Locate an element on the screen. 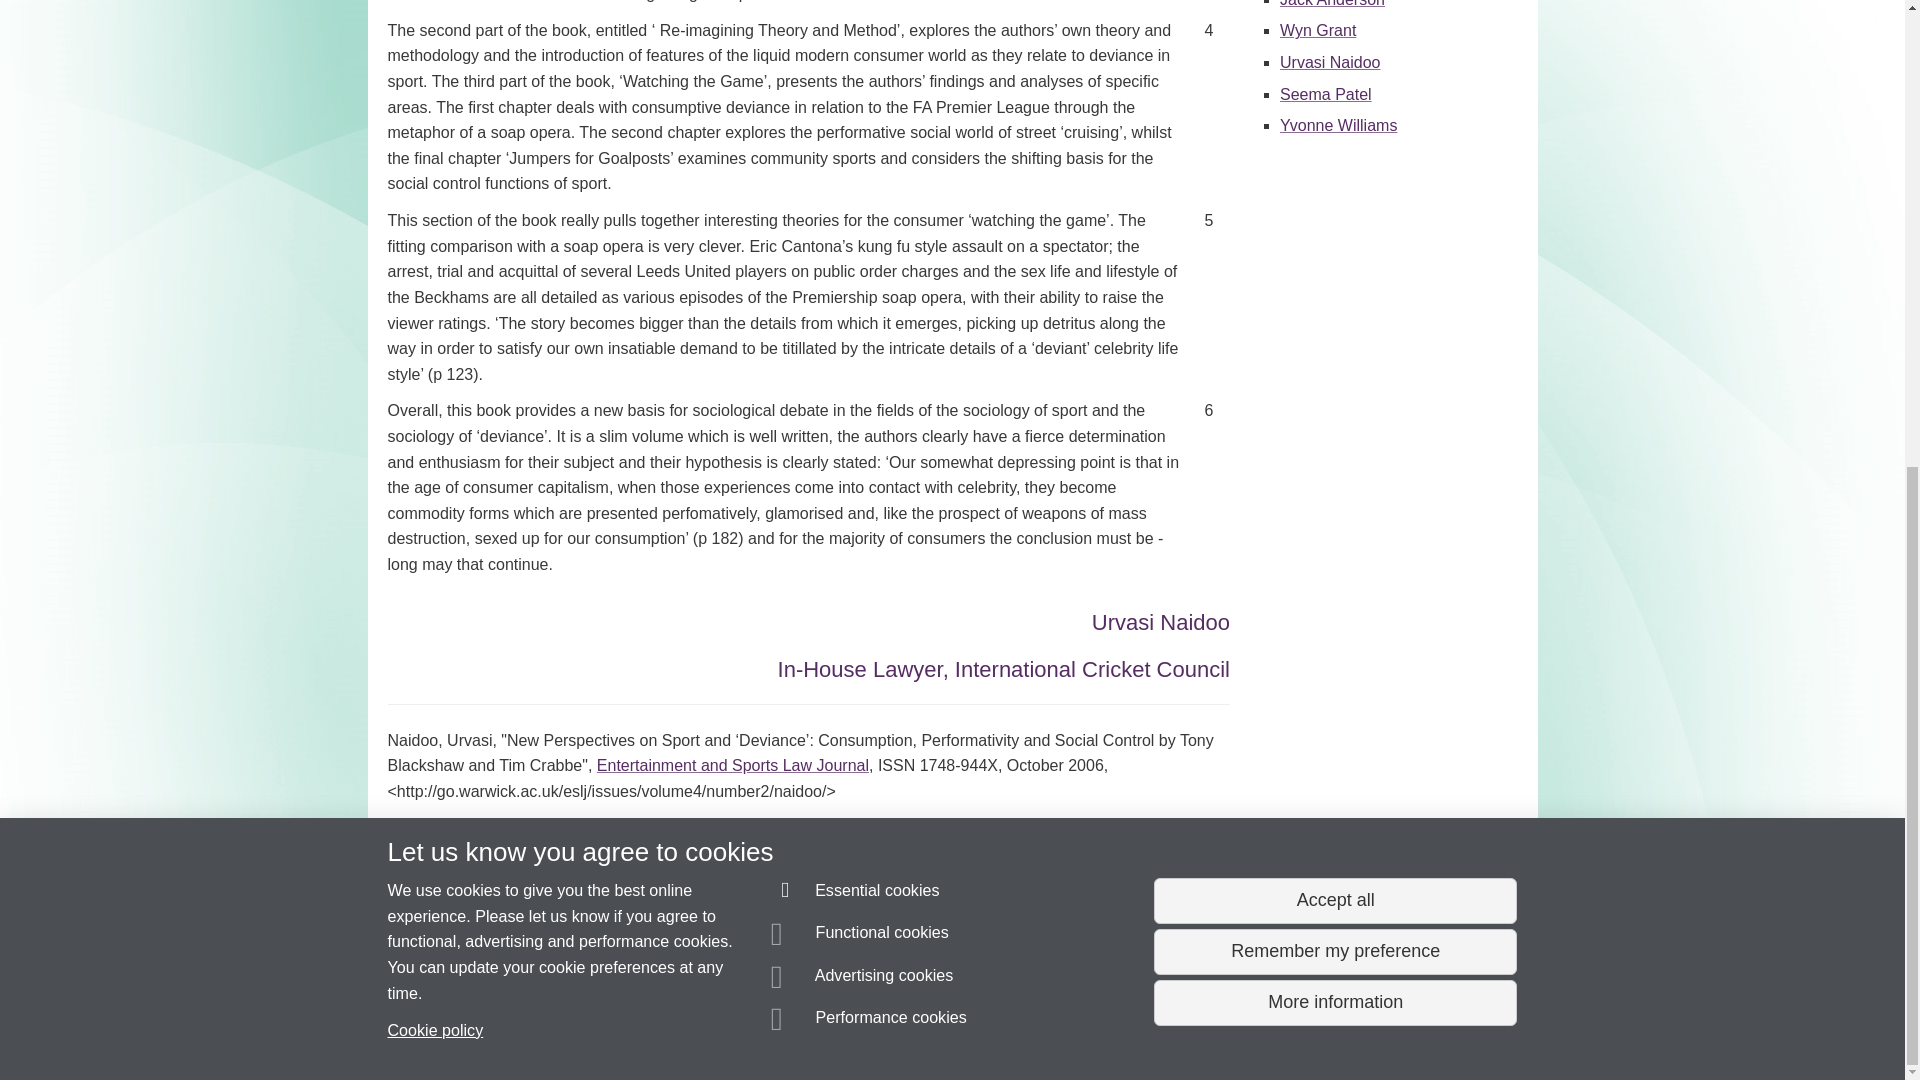 The height and width of the screenshot is (1080, 1920). Accept all functional, advertising and performance cookies is located at coordinates (1334, 84).